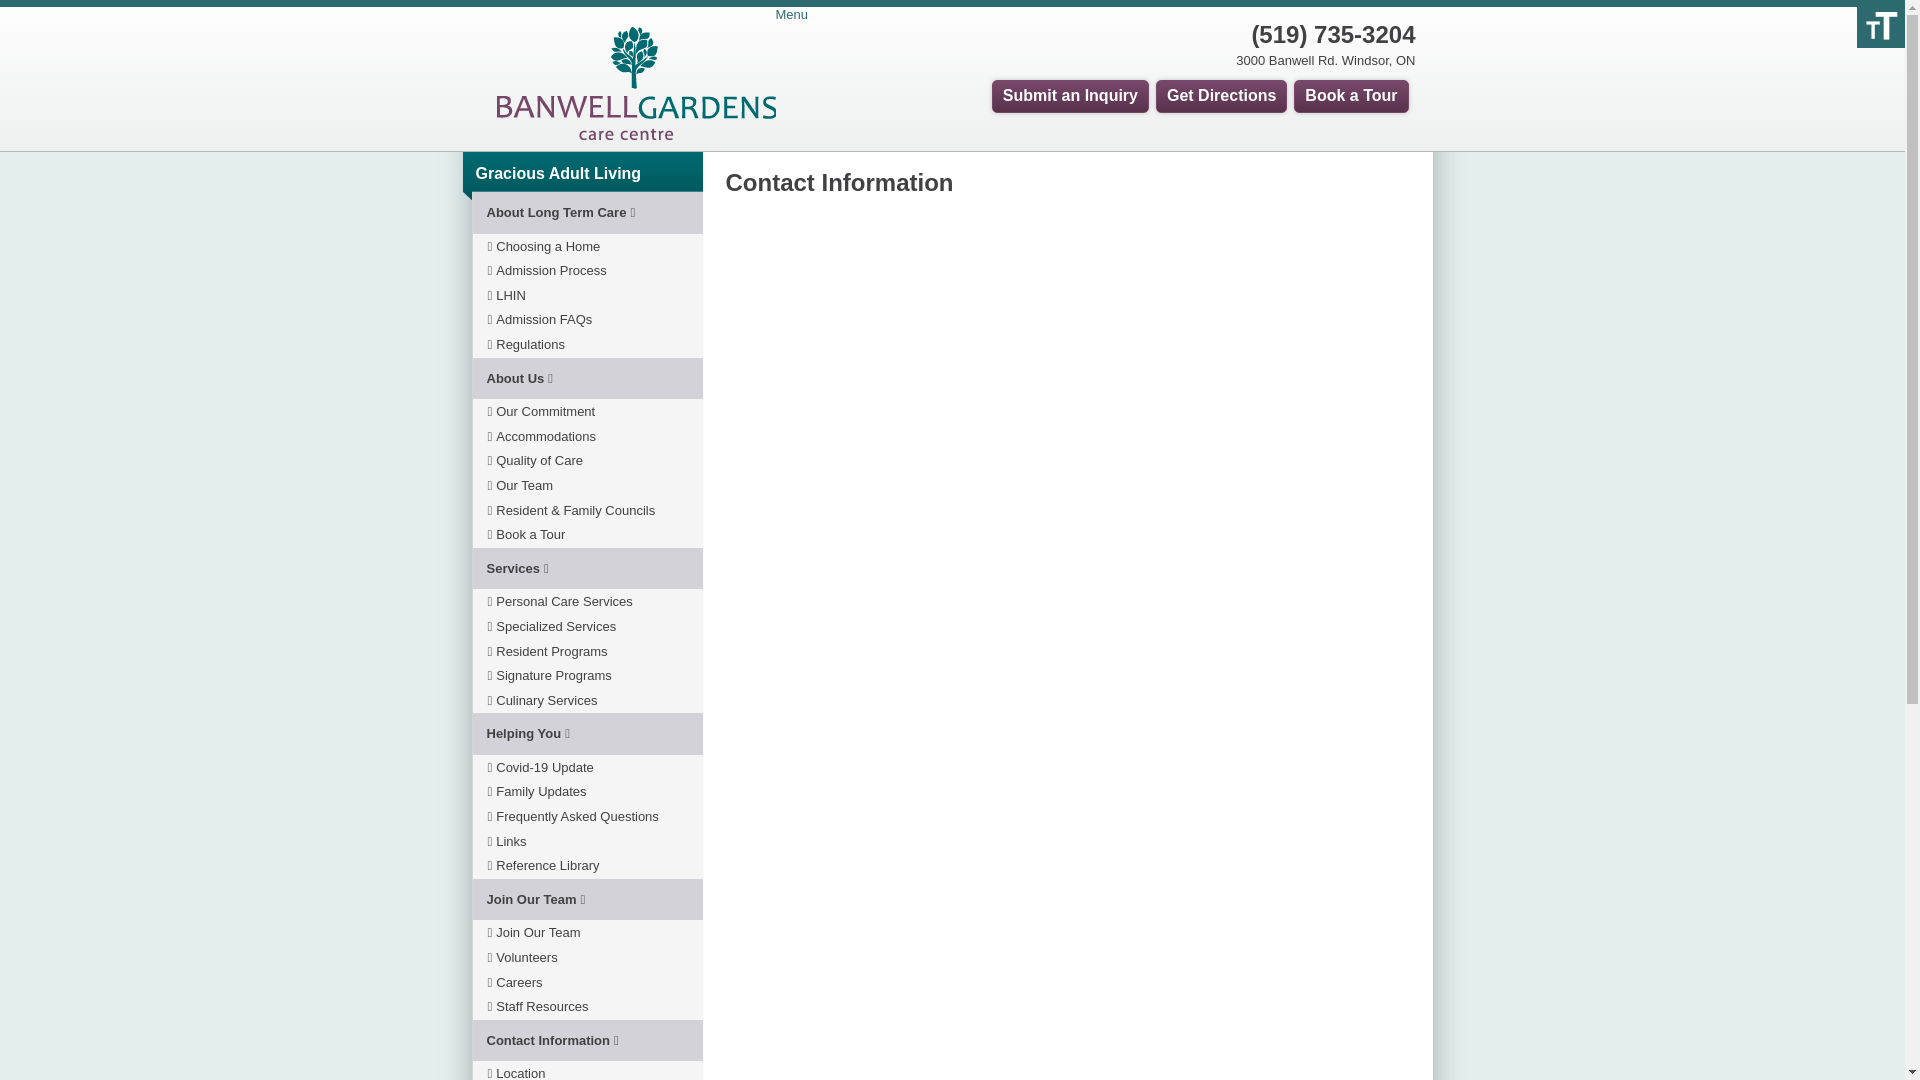 This screenshot has height=1080, width=1920. What do you see at coordinates (508, 842) in the screenshot?
I see `Links` at bounding box center [508, 842].